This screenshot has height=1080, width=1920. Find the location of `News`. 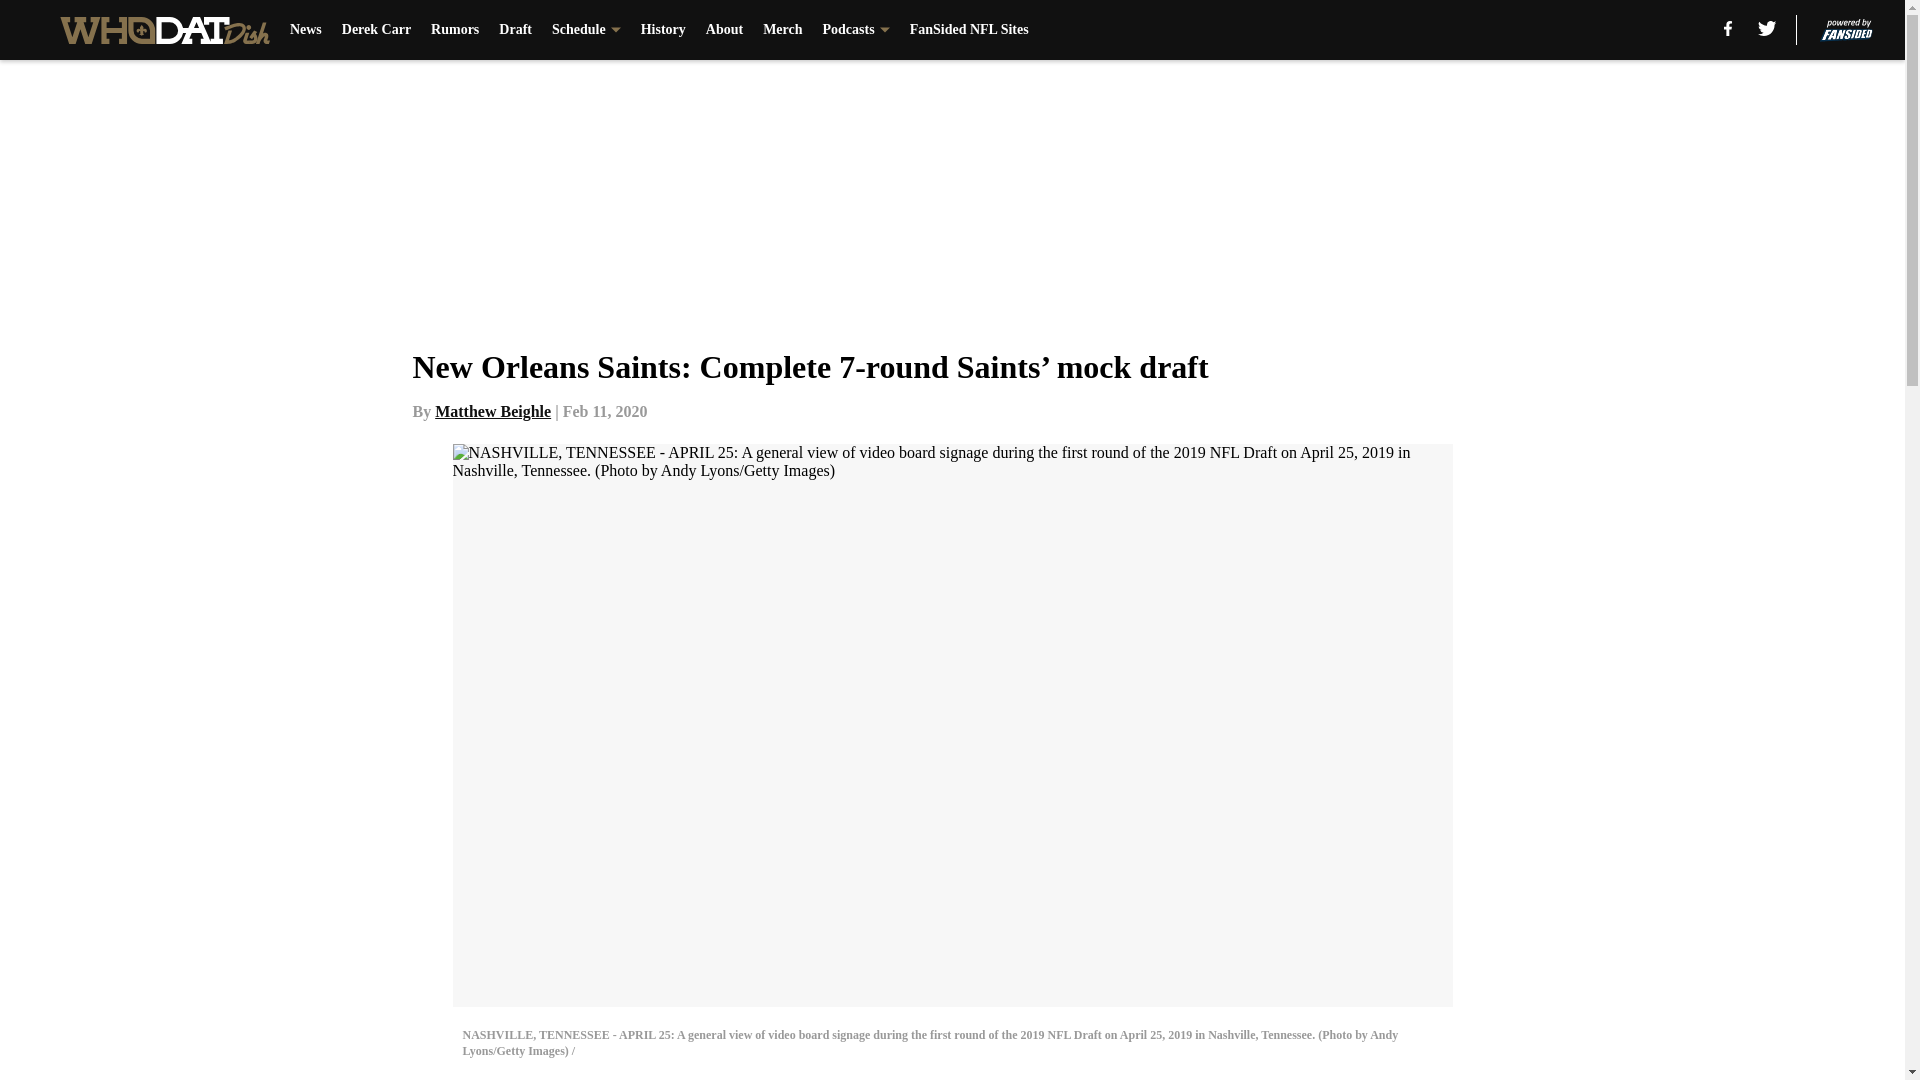

News is located at coordinates (306, 30).